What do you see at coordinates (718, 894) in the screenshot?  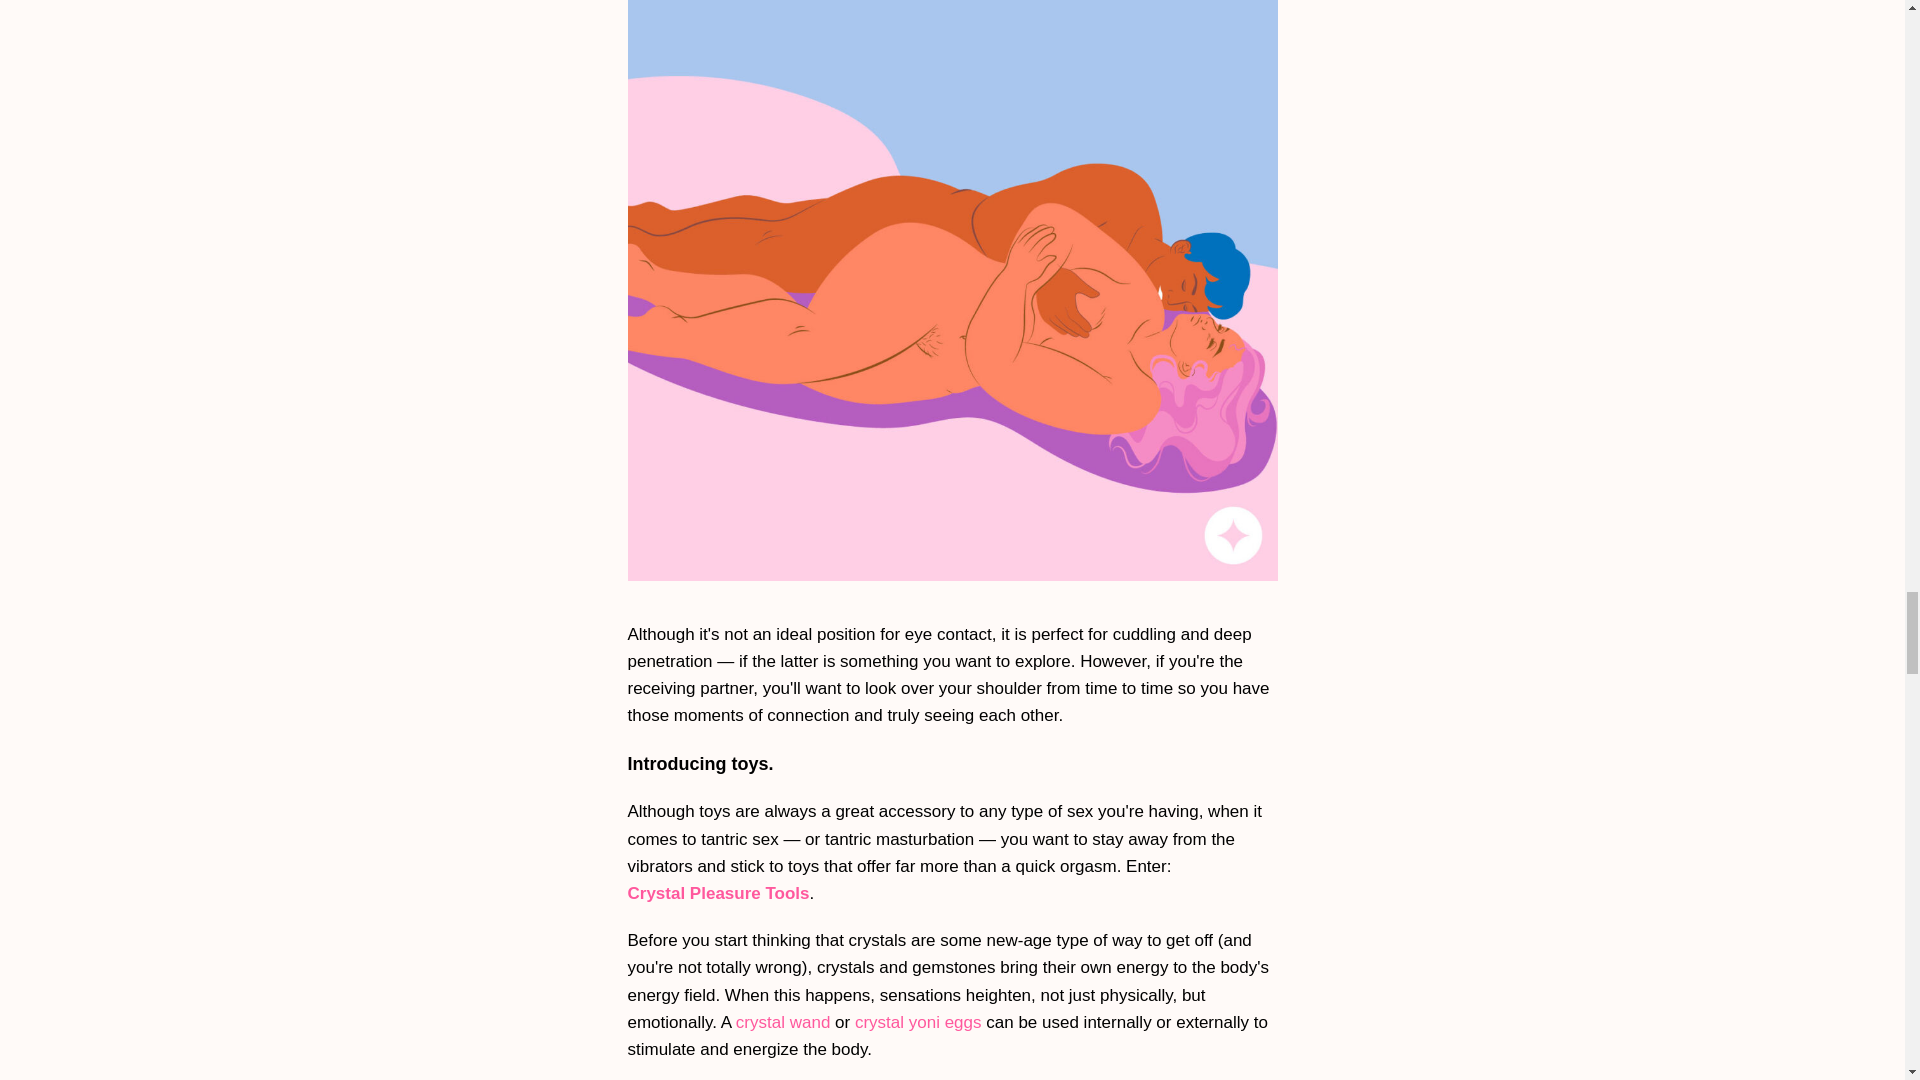 I see `crystal pleasure products` at bounding box center [718, 894].